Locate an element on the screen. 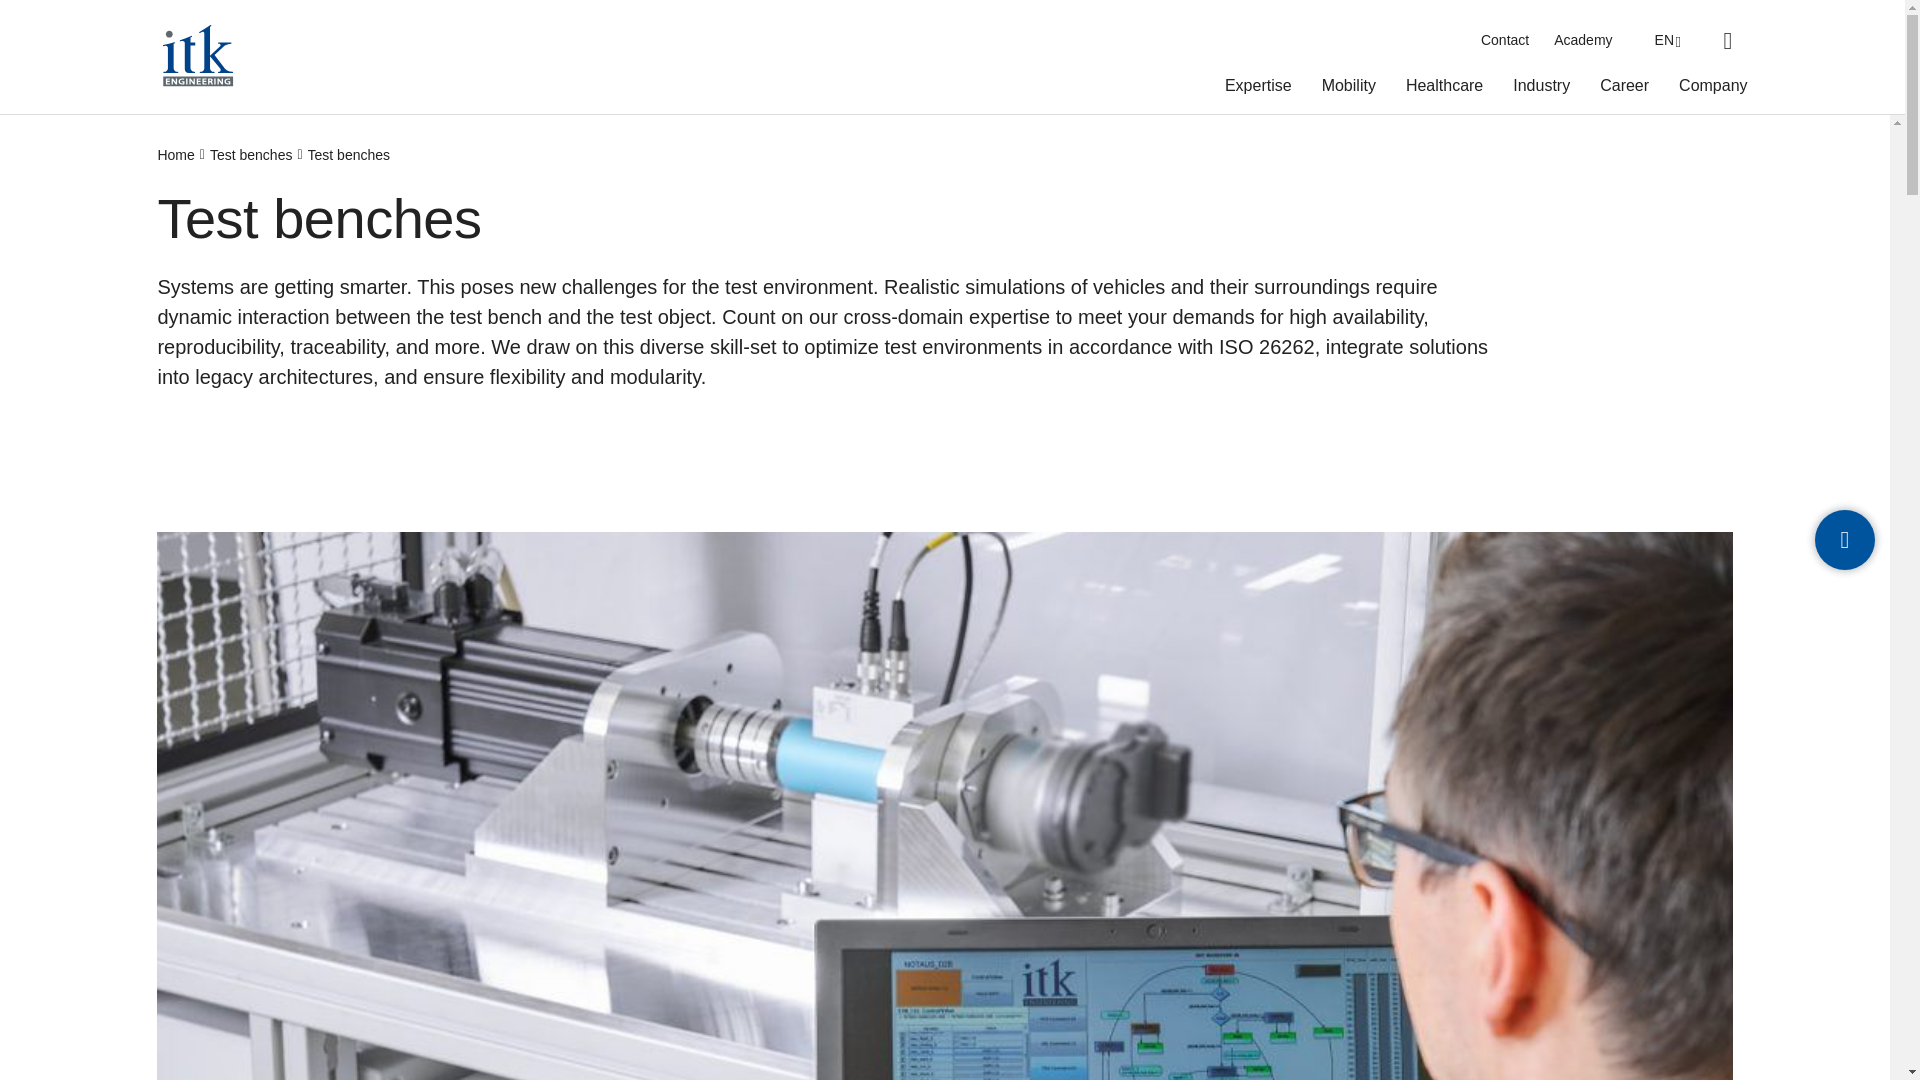 The height and width of the screenshot is (1080, 1920). Company is located at coordinates (1712, 90).